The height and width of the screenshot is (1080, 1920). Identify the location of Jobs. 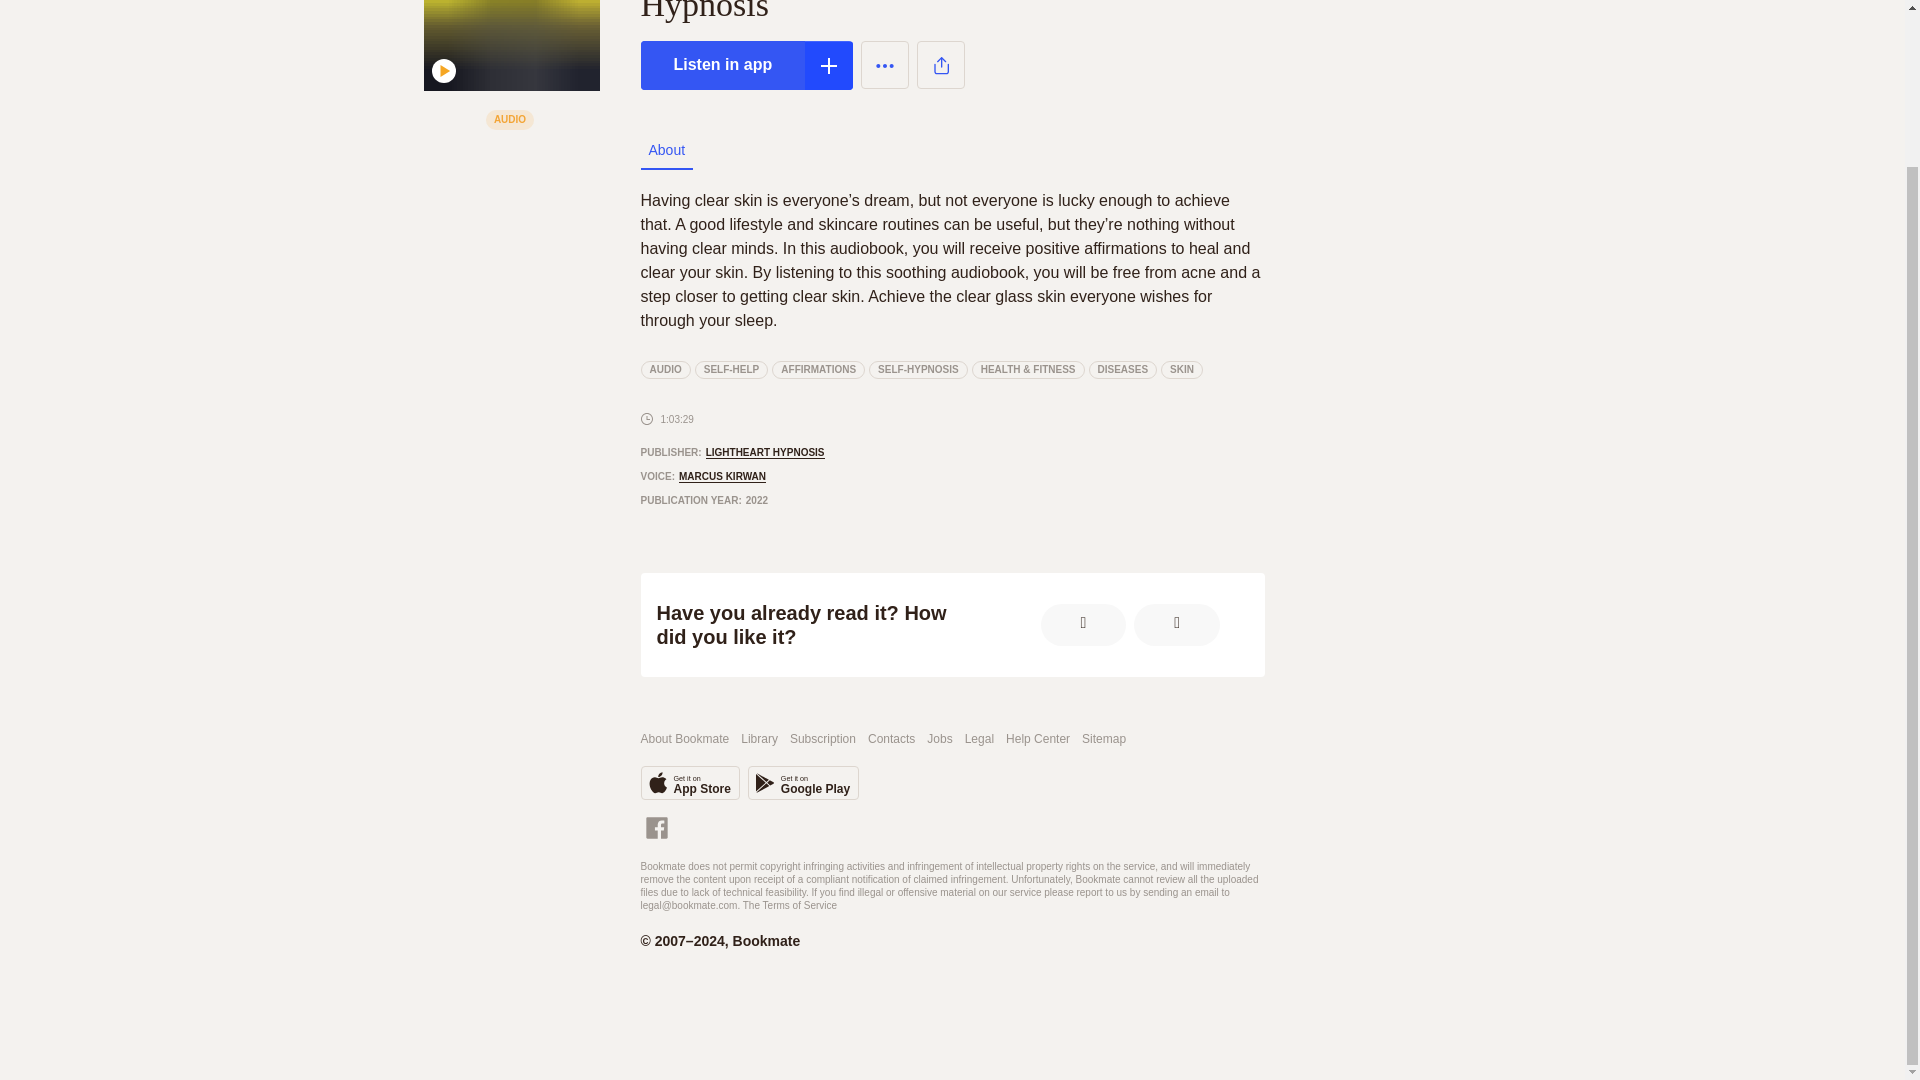
(940, 740).